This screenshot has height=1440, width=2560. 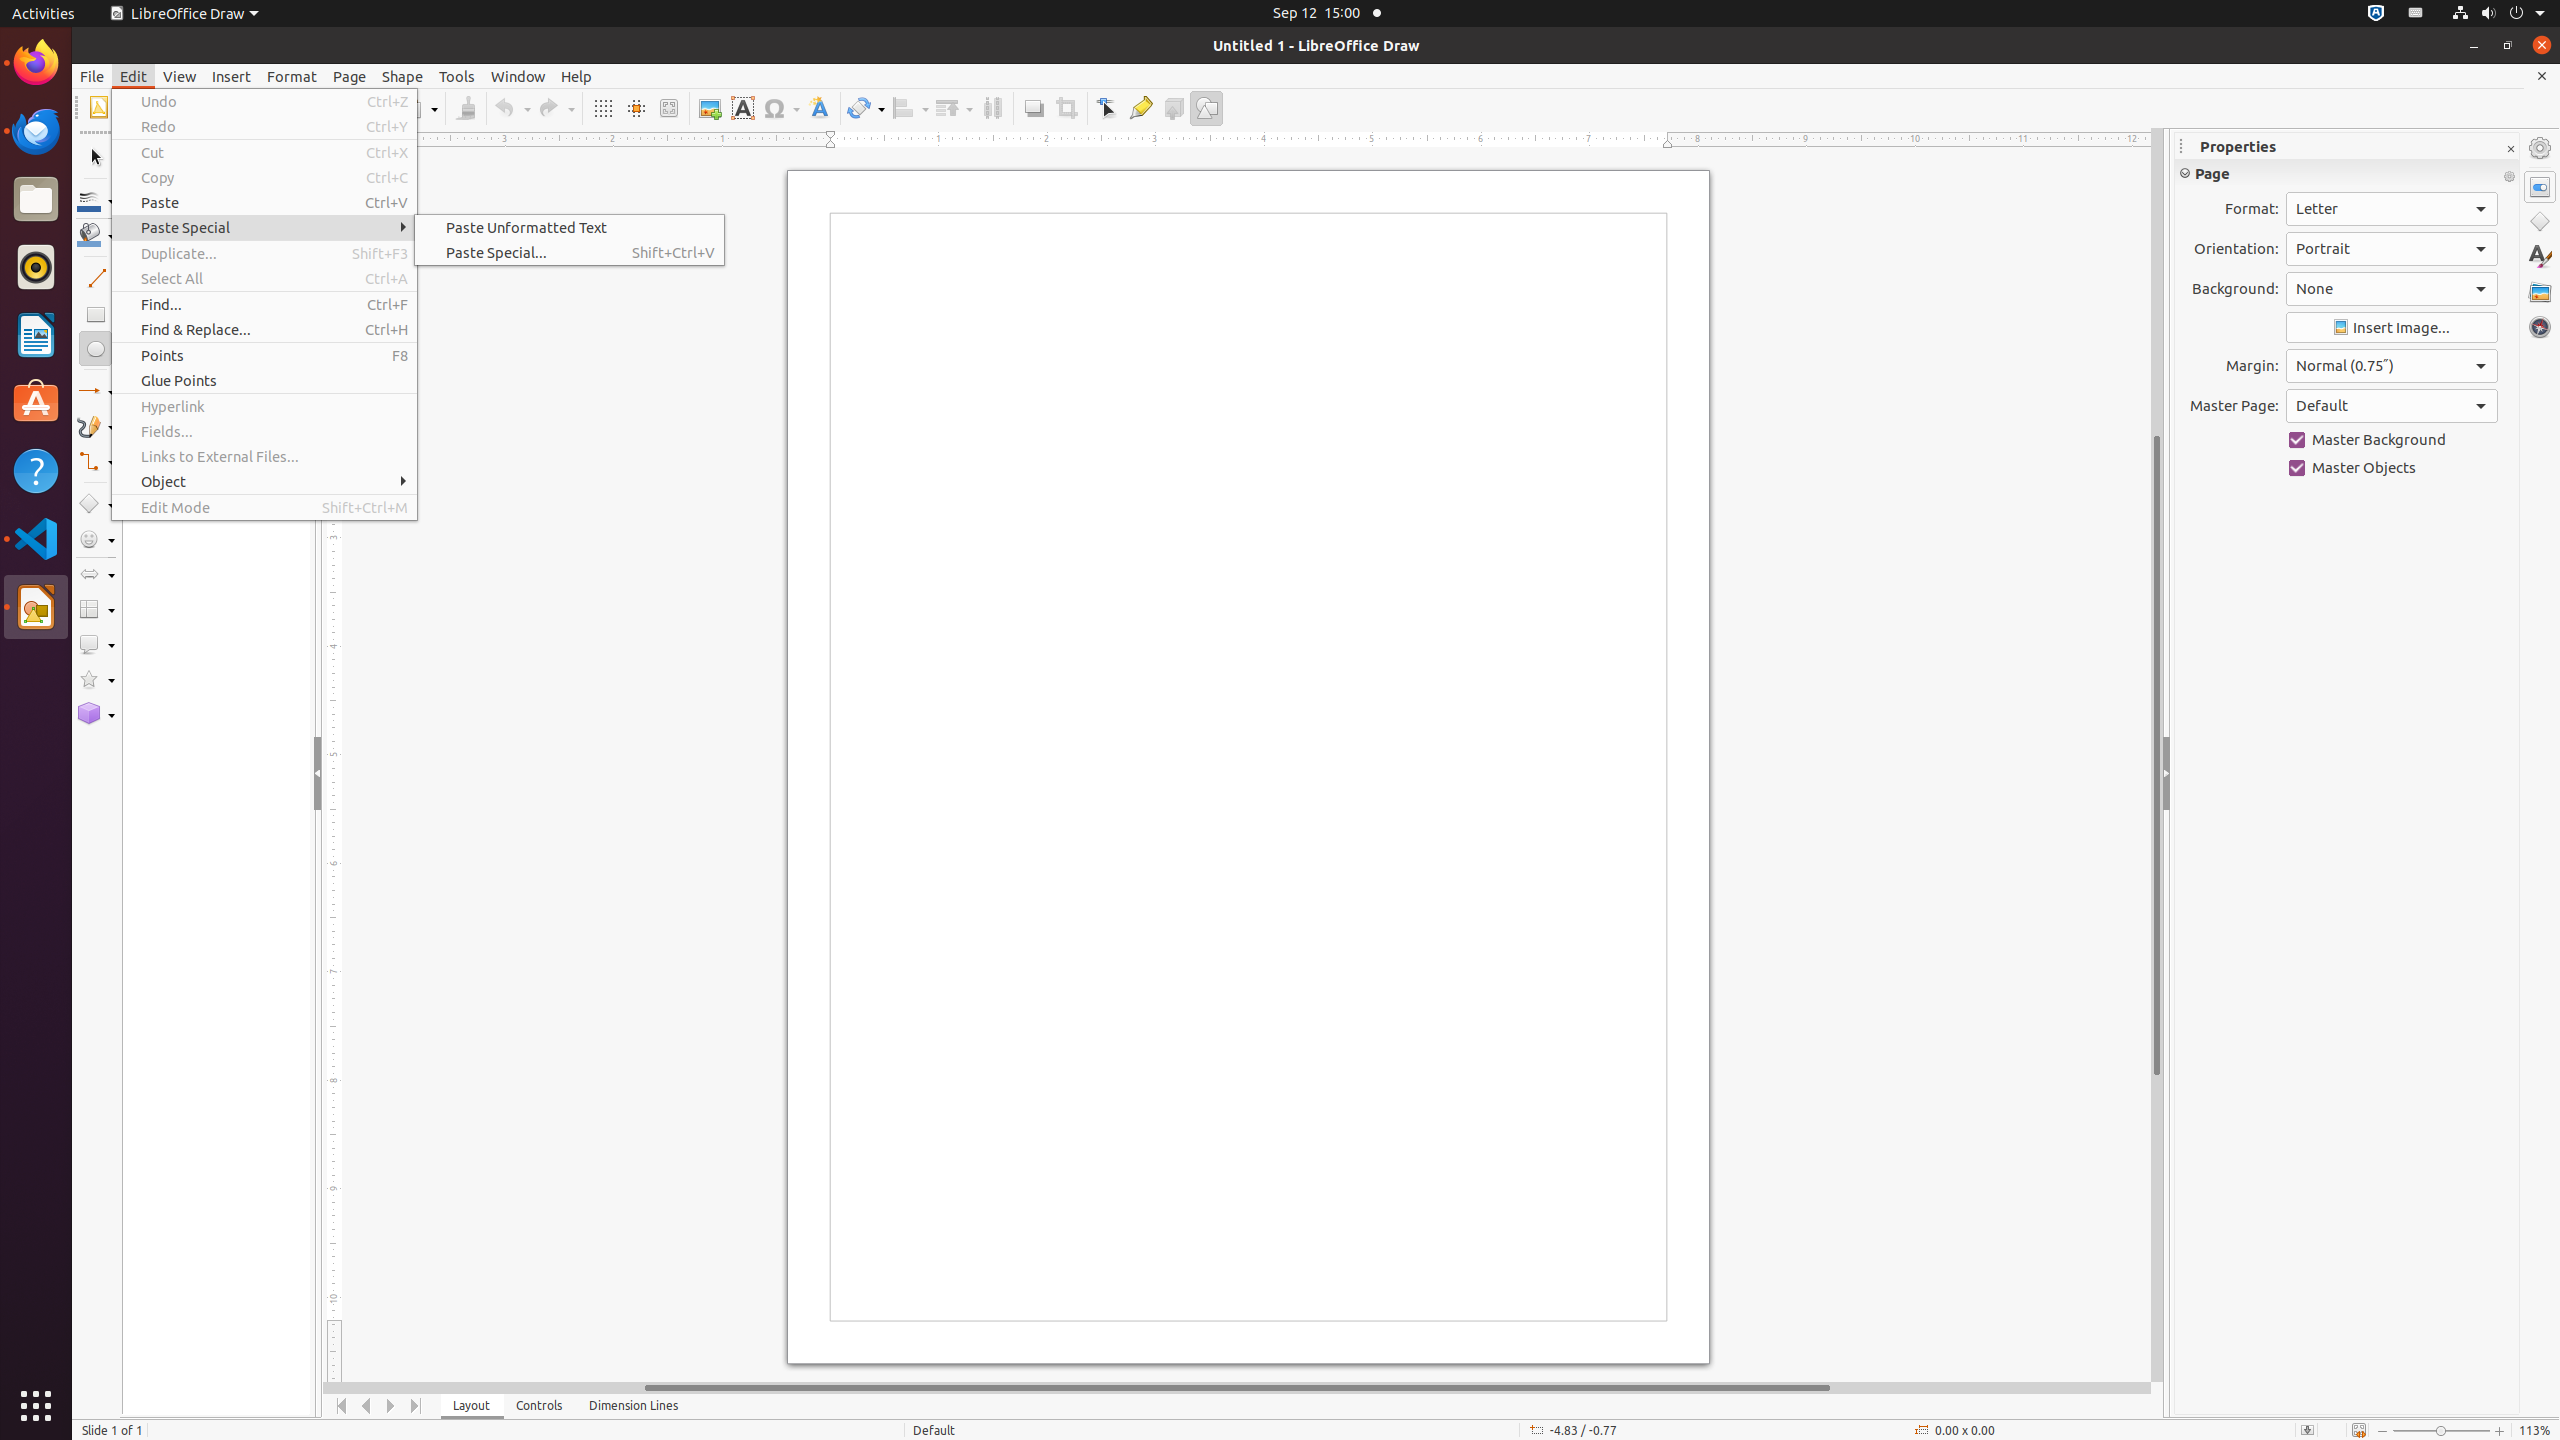 What do you see at coordinates (518, 76) in the screenshot?
I see `Window` at bounding box center [518, 76].